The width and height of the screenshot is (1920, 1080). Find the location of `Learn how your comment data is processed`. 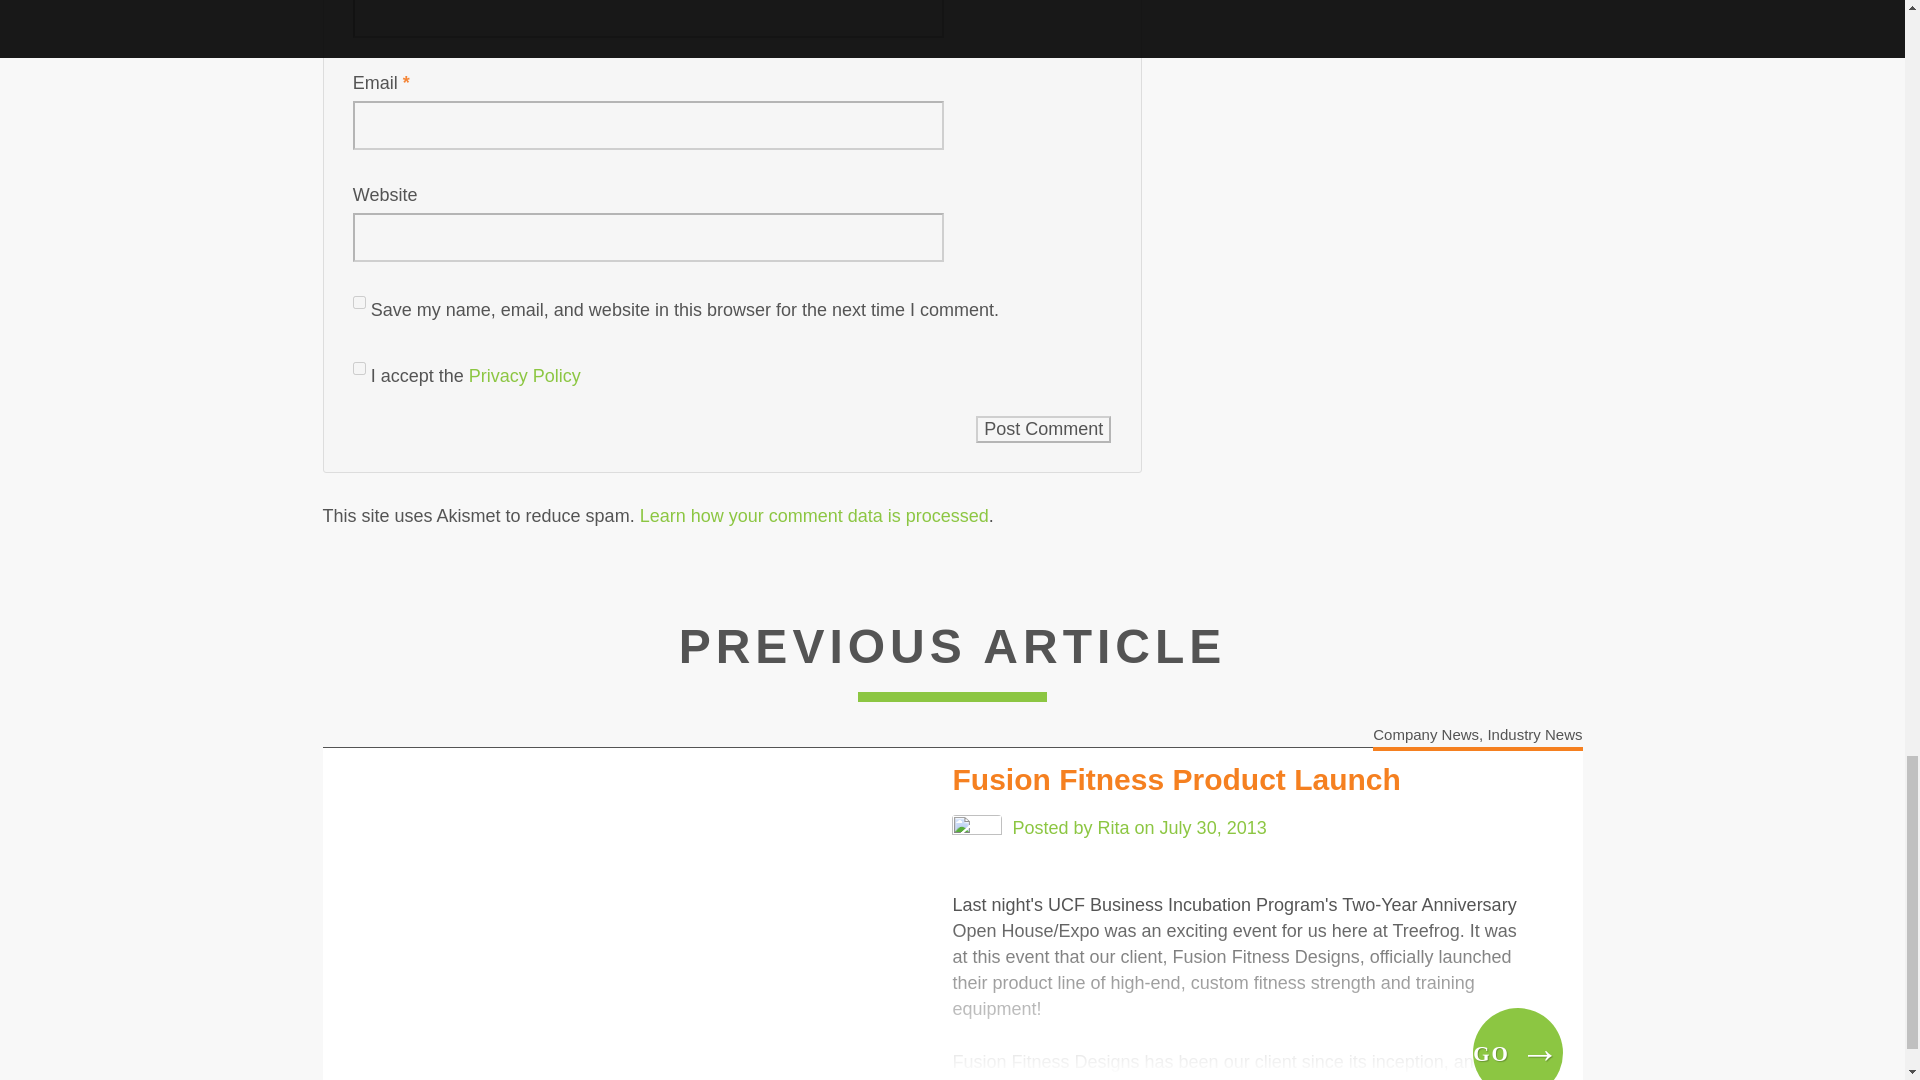

Learn how your comment data is processed is located at coordinates (814, 516).